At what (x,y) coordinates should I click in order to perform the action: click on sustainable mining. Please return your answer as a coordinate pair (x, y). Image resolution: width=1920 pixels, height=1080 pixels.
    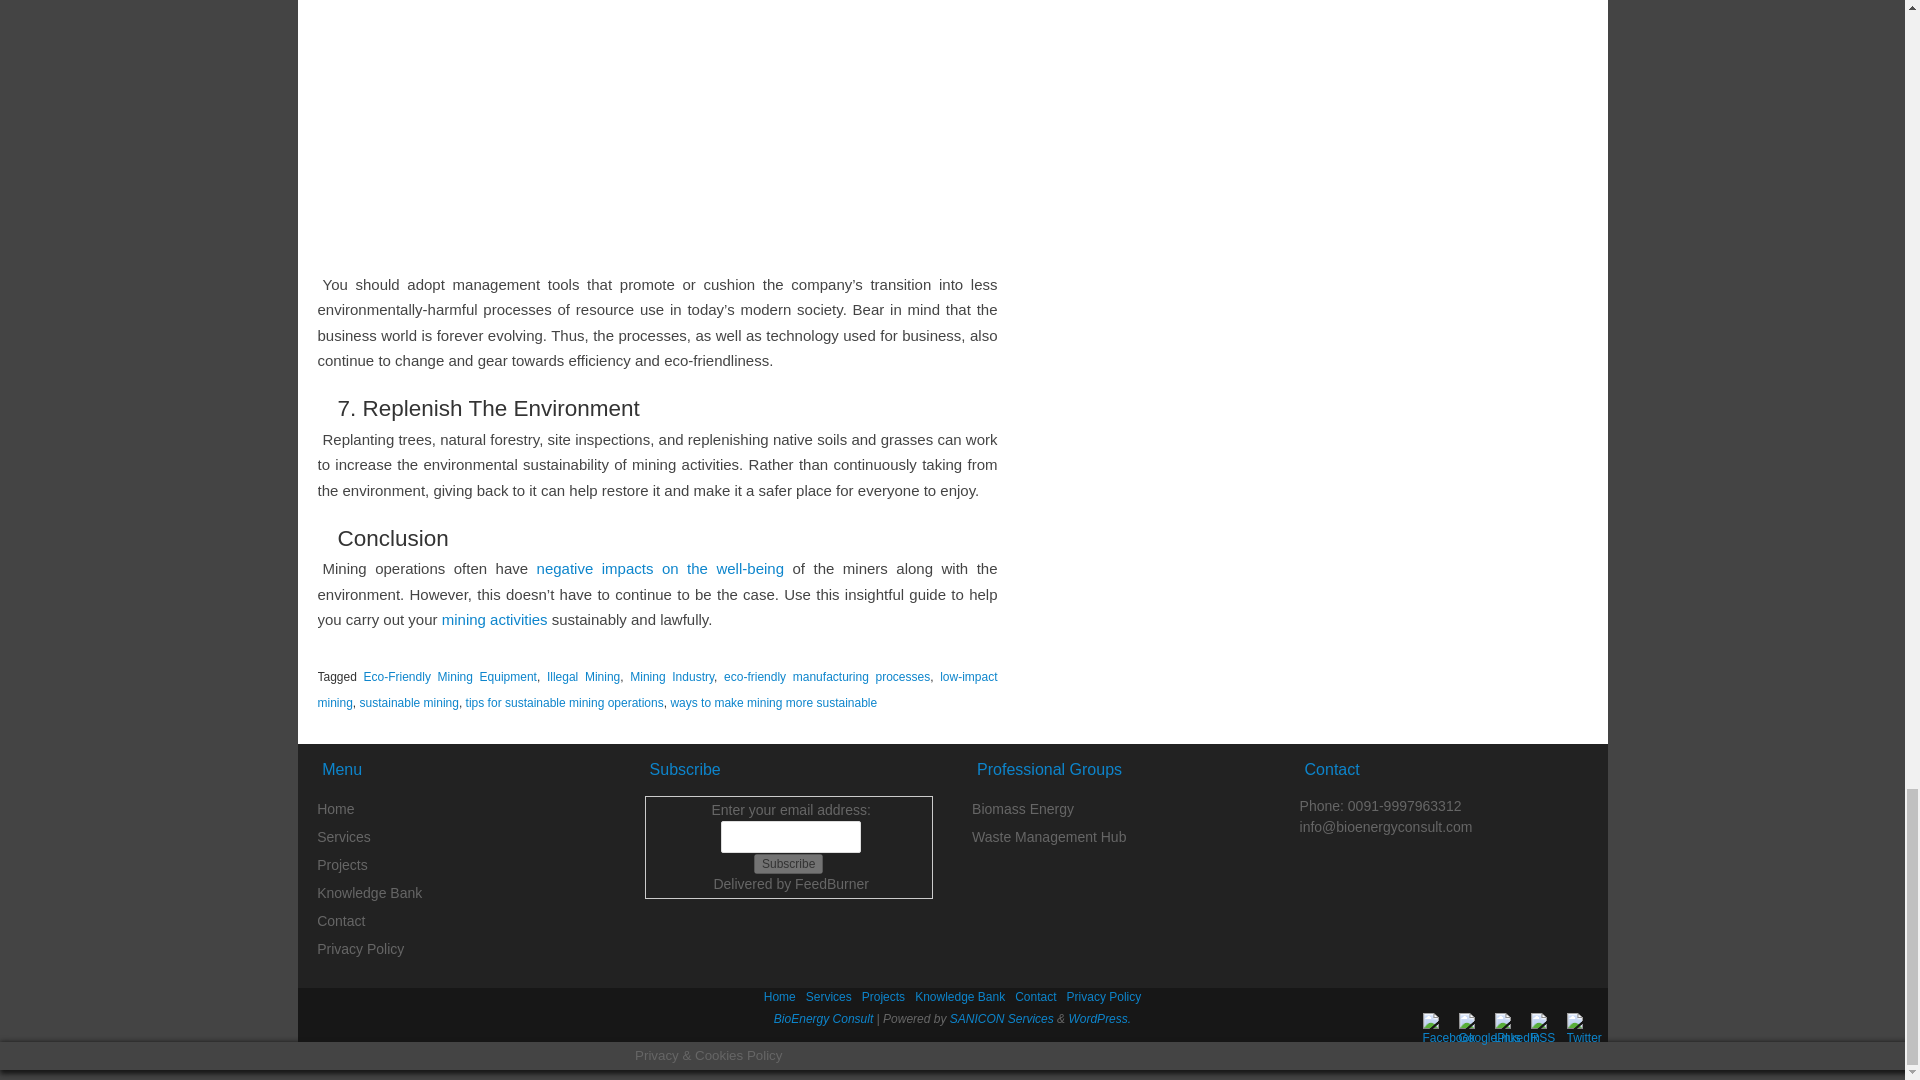
    Looking at the image, I should click on (409, 702).